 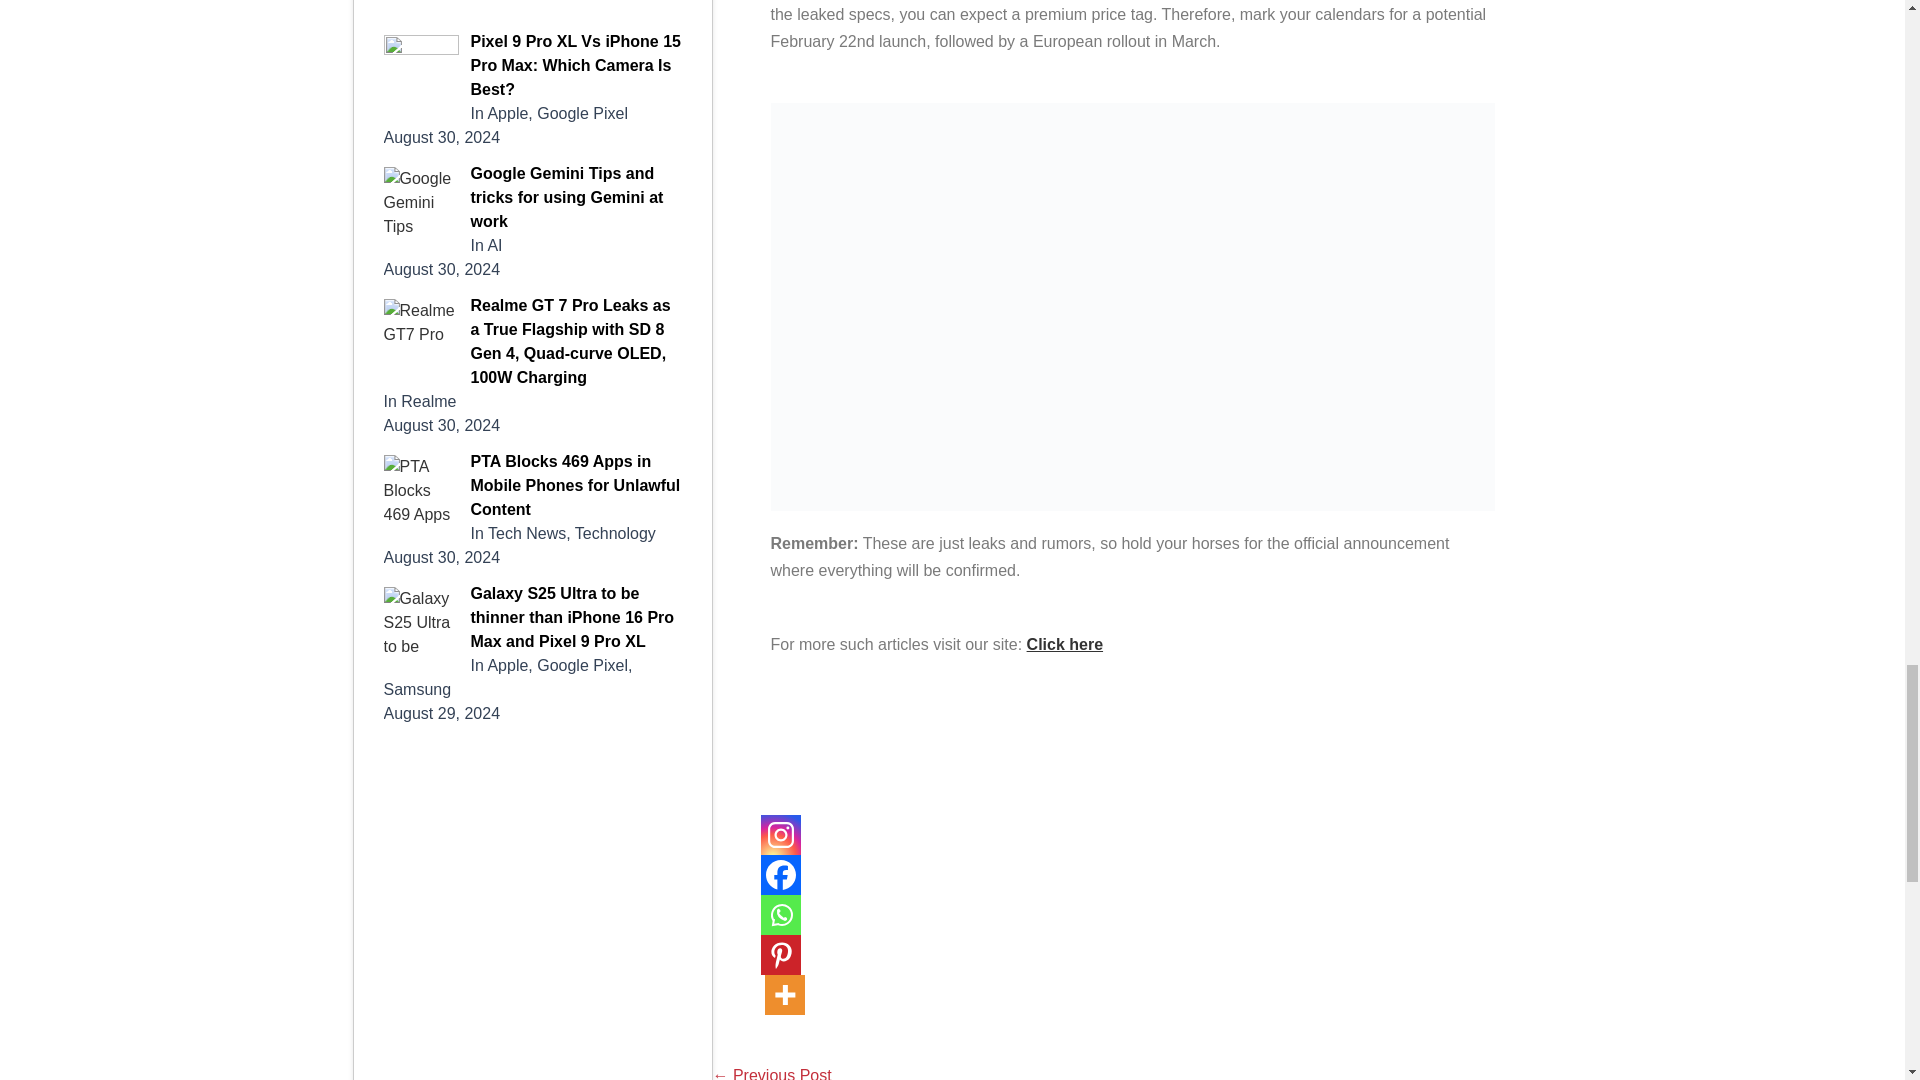 What do you see at coordinates (780, 875) in the screenshot?
I see `Facebook` at bounding box center [780, 875].